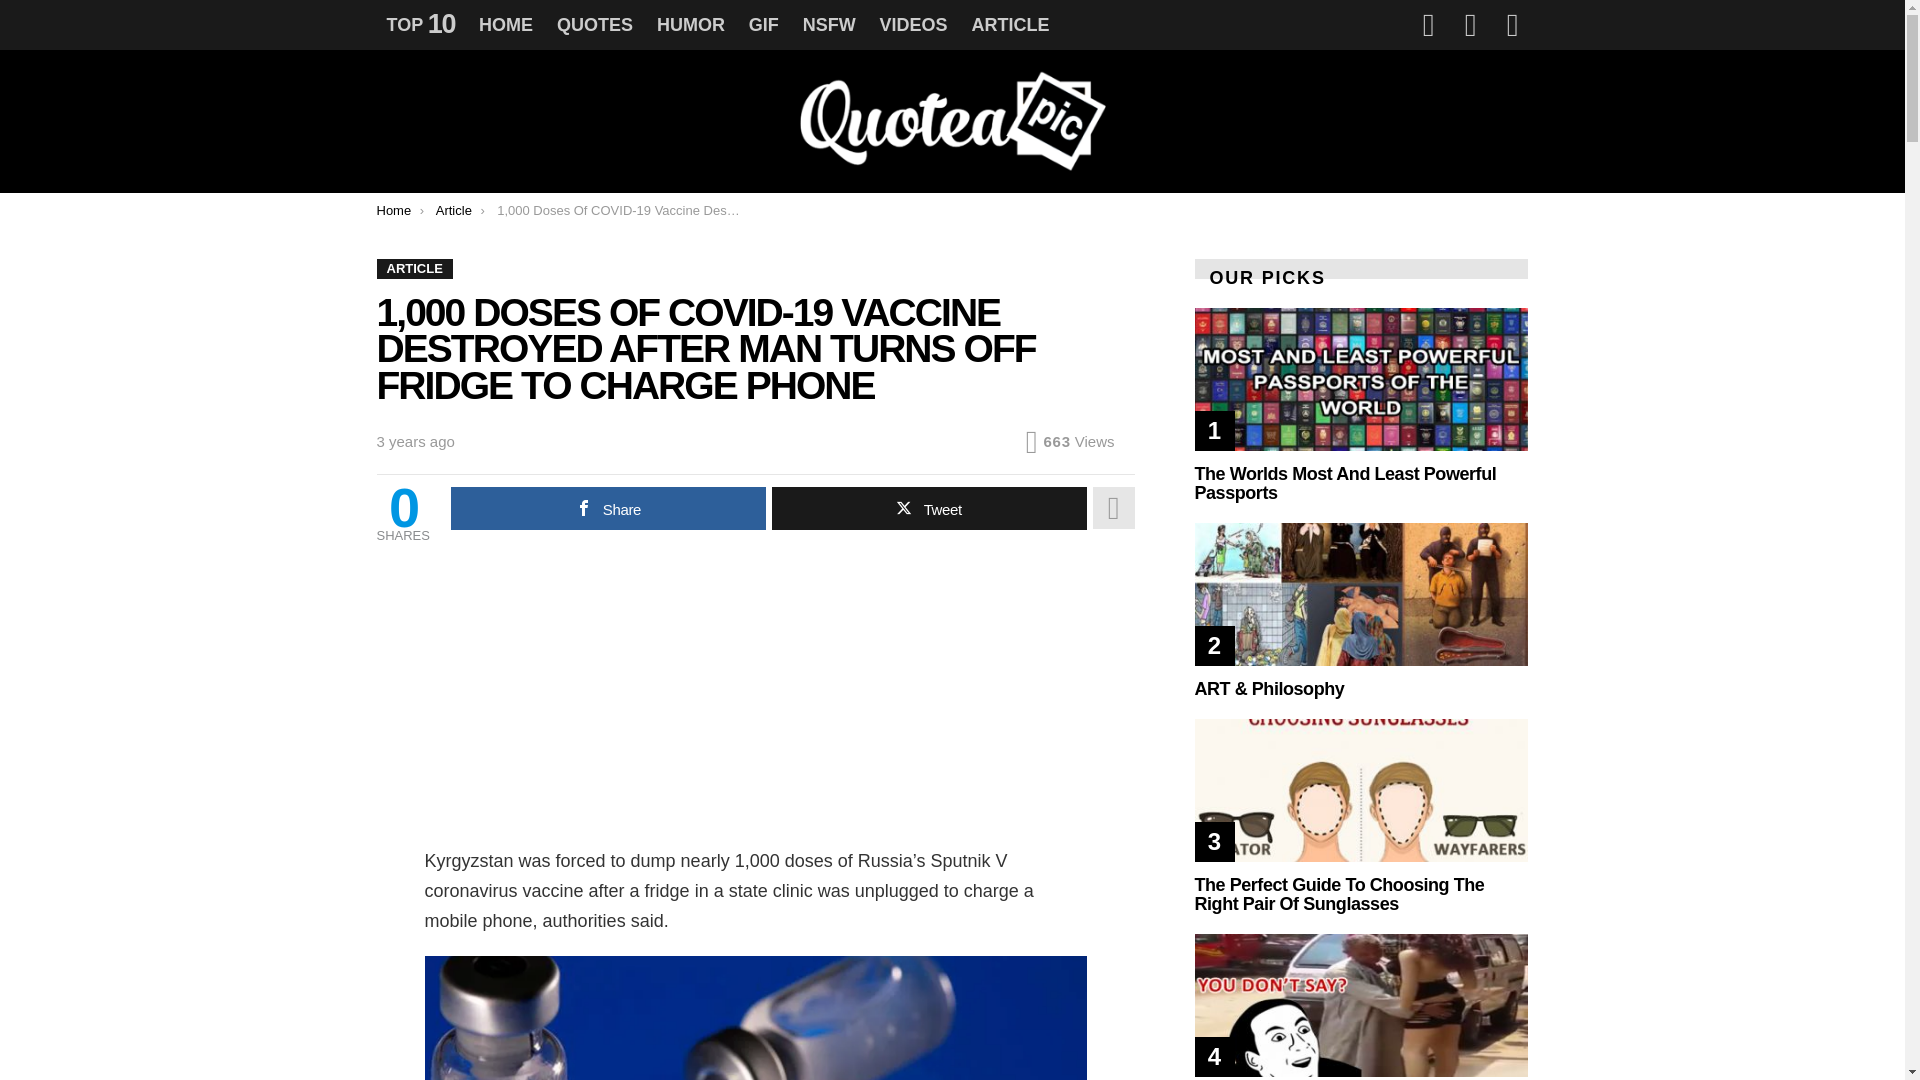 Image resolution: width=1920 pixels, height=1080 pixels. Describe the element at coordinates (928, 508) in the screenshot. I see `Tweet` at that location.